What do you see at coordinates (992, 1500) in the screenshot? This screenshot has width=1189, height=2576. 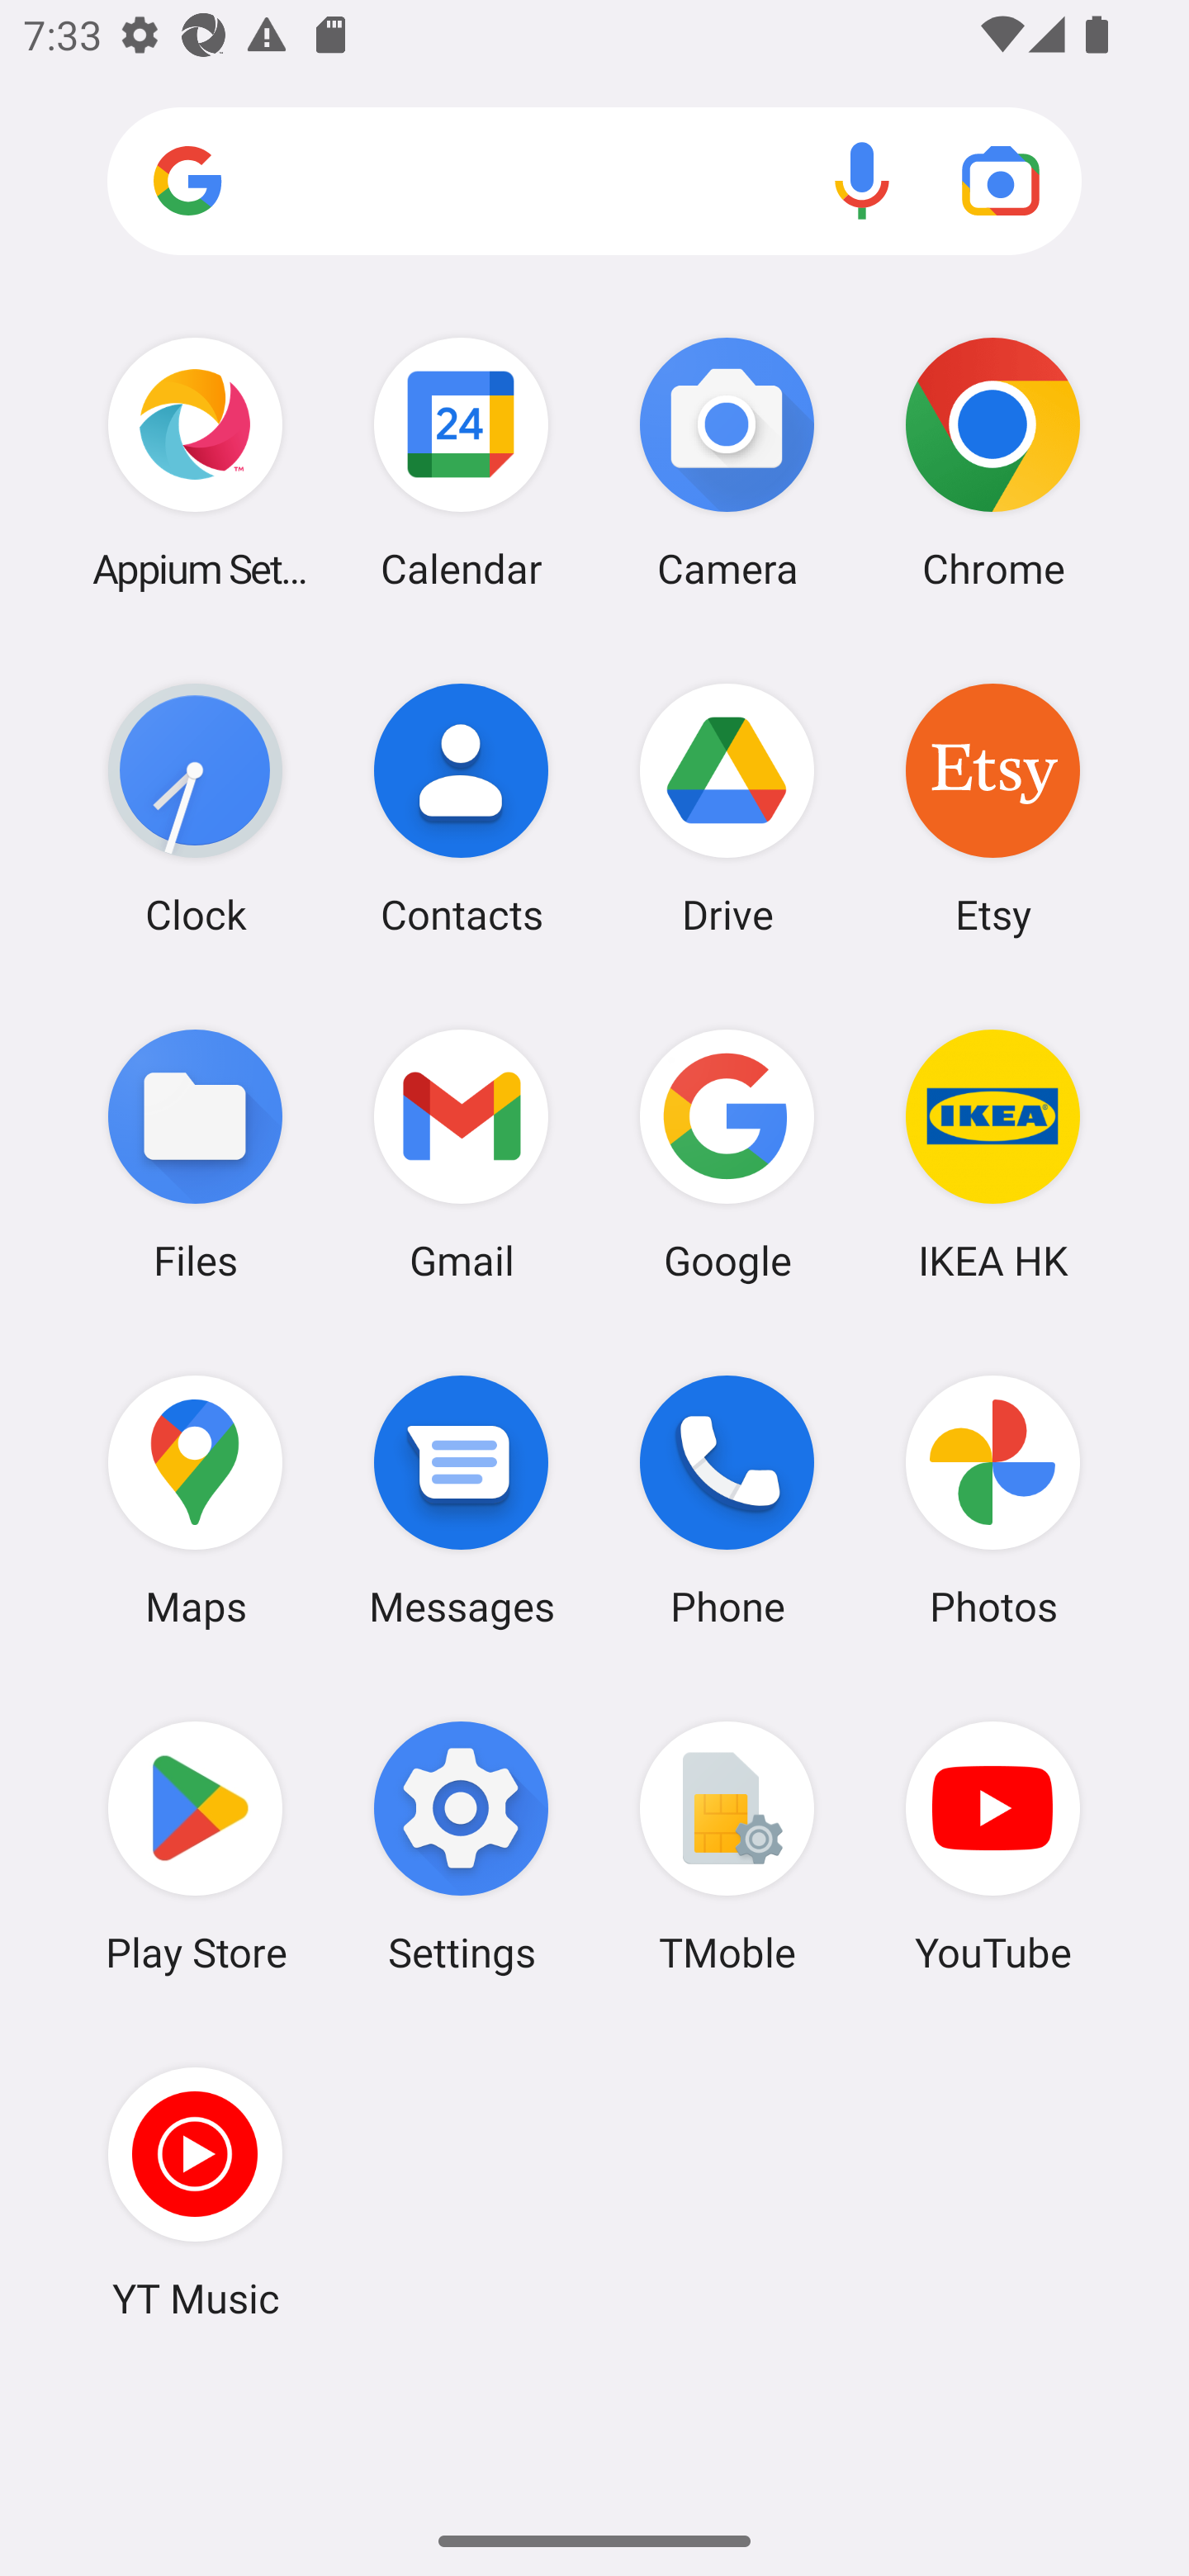 I see `Photos` at bounding box center [992, 1500].